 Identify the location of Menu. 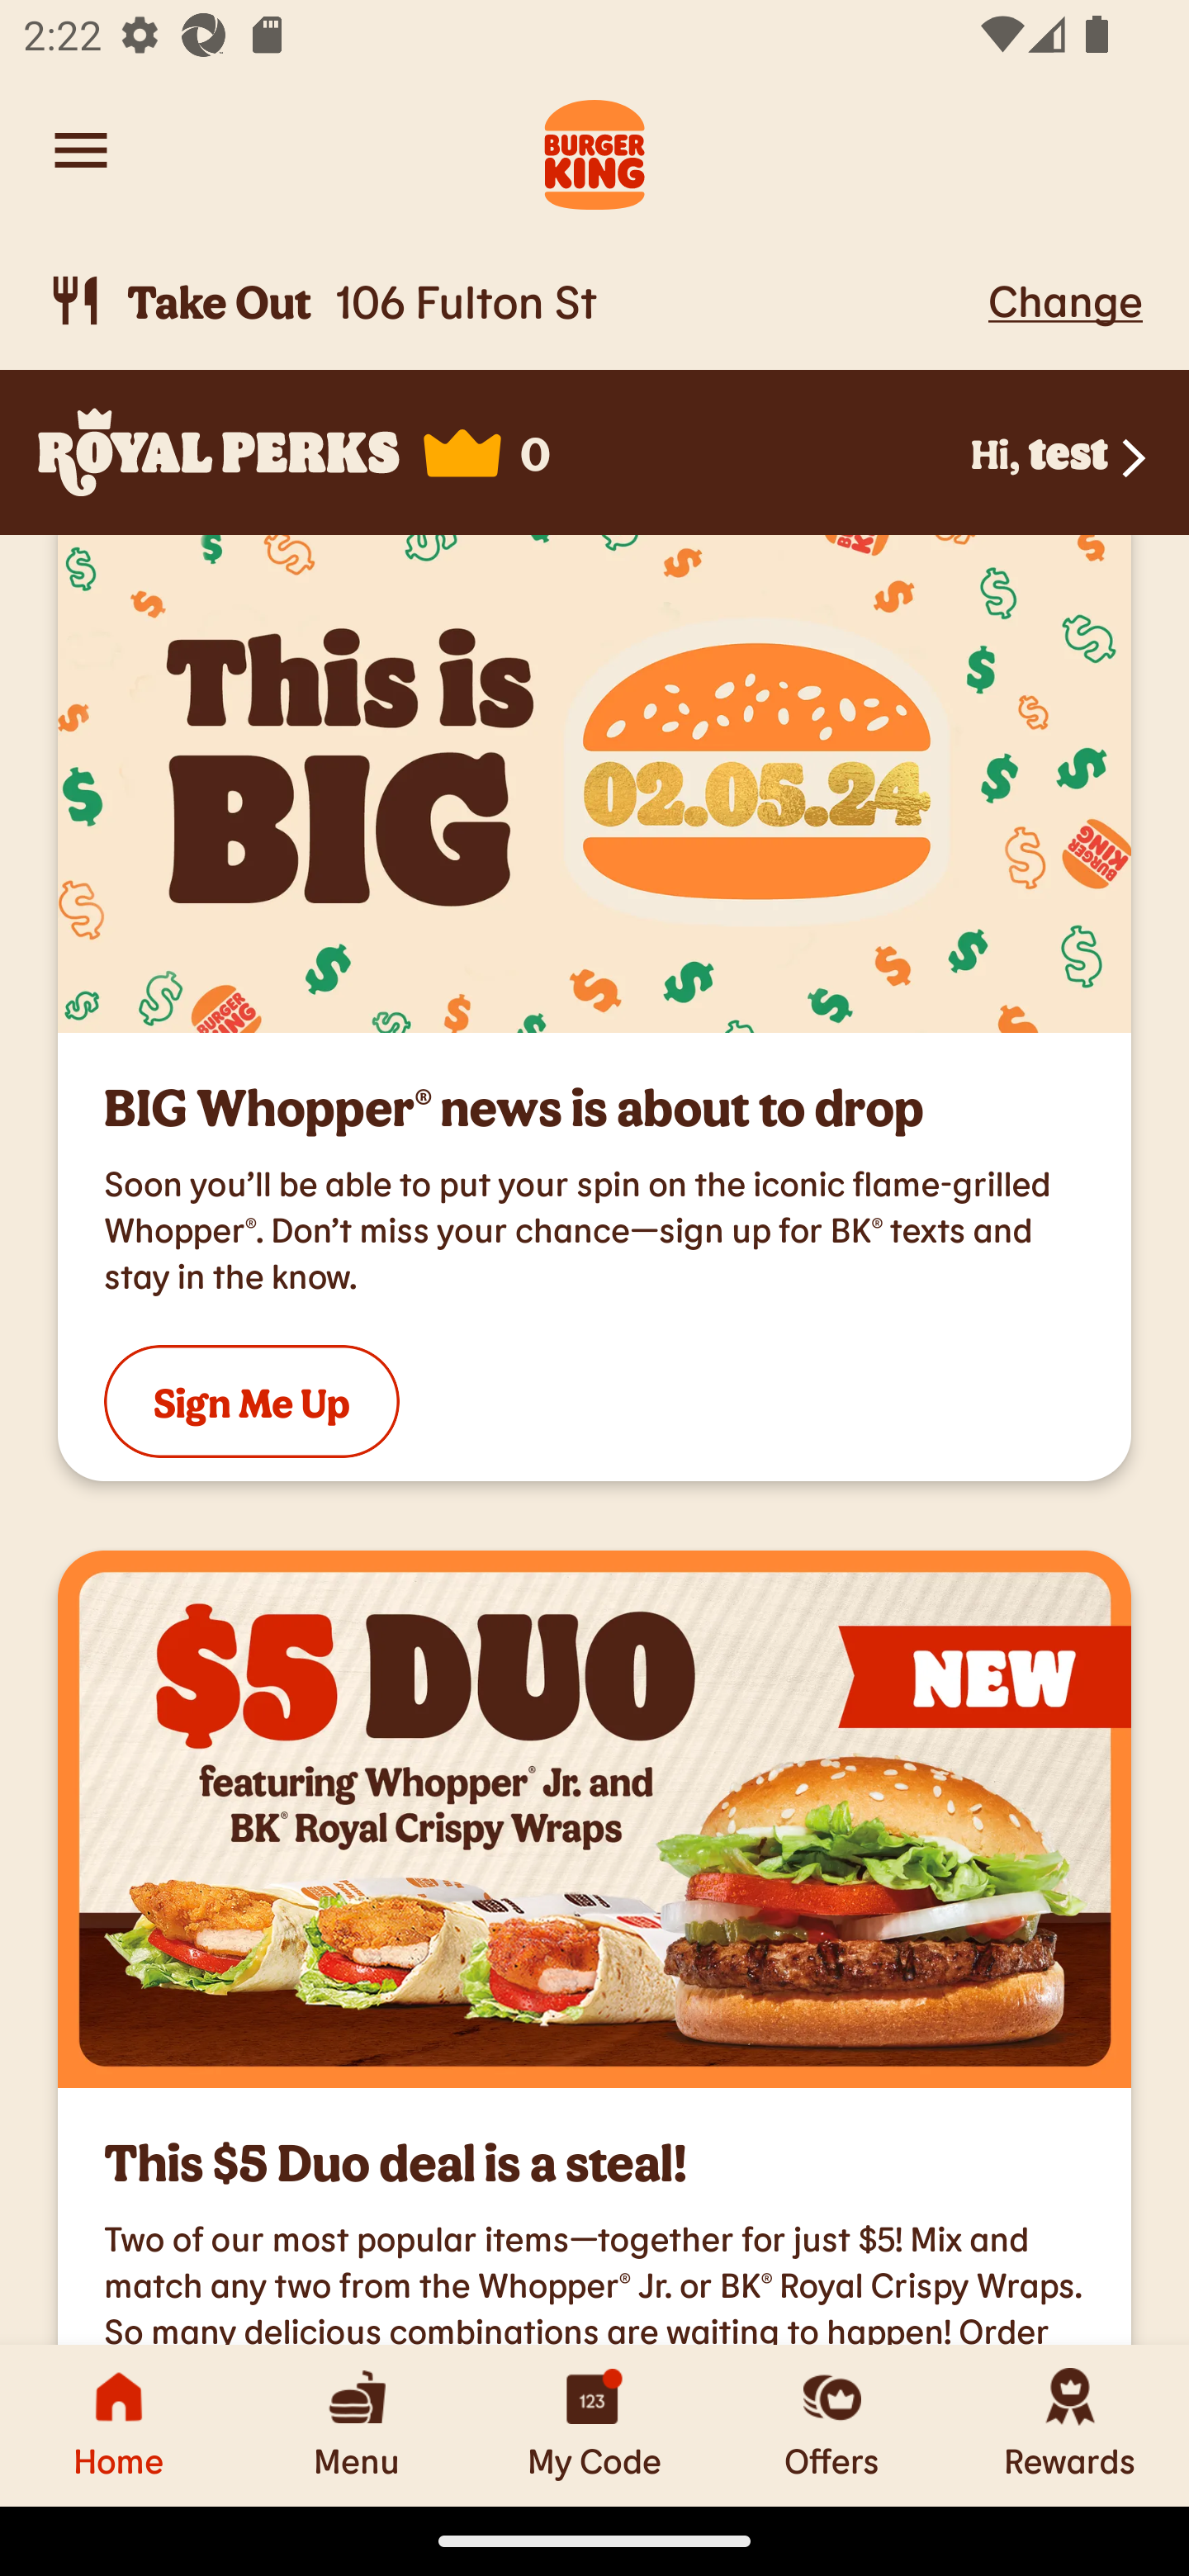
(357, 2425).